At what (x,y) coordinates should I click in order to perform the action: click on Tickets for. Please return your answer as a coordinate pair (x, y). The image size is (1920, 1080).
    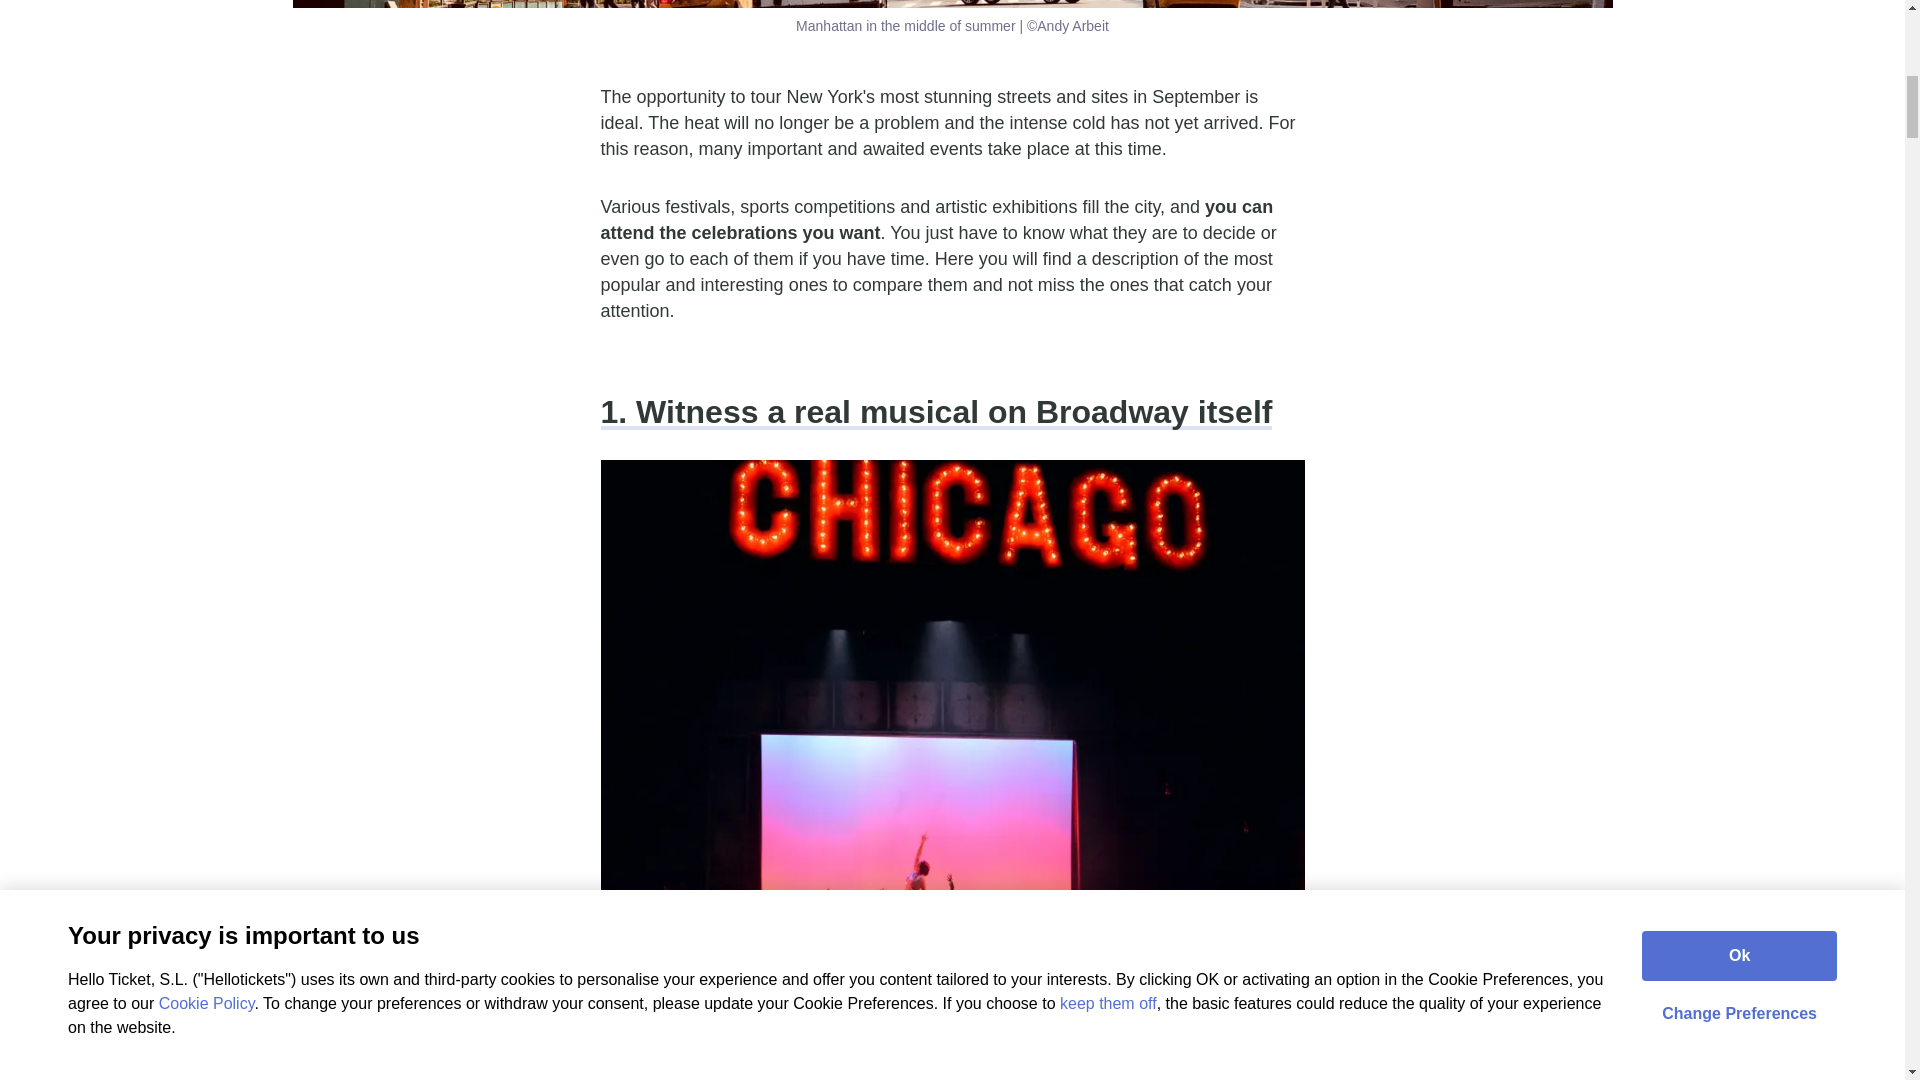
    Looking at the image, I should click on (645, 1052).